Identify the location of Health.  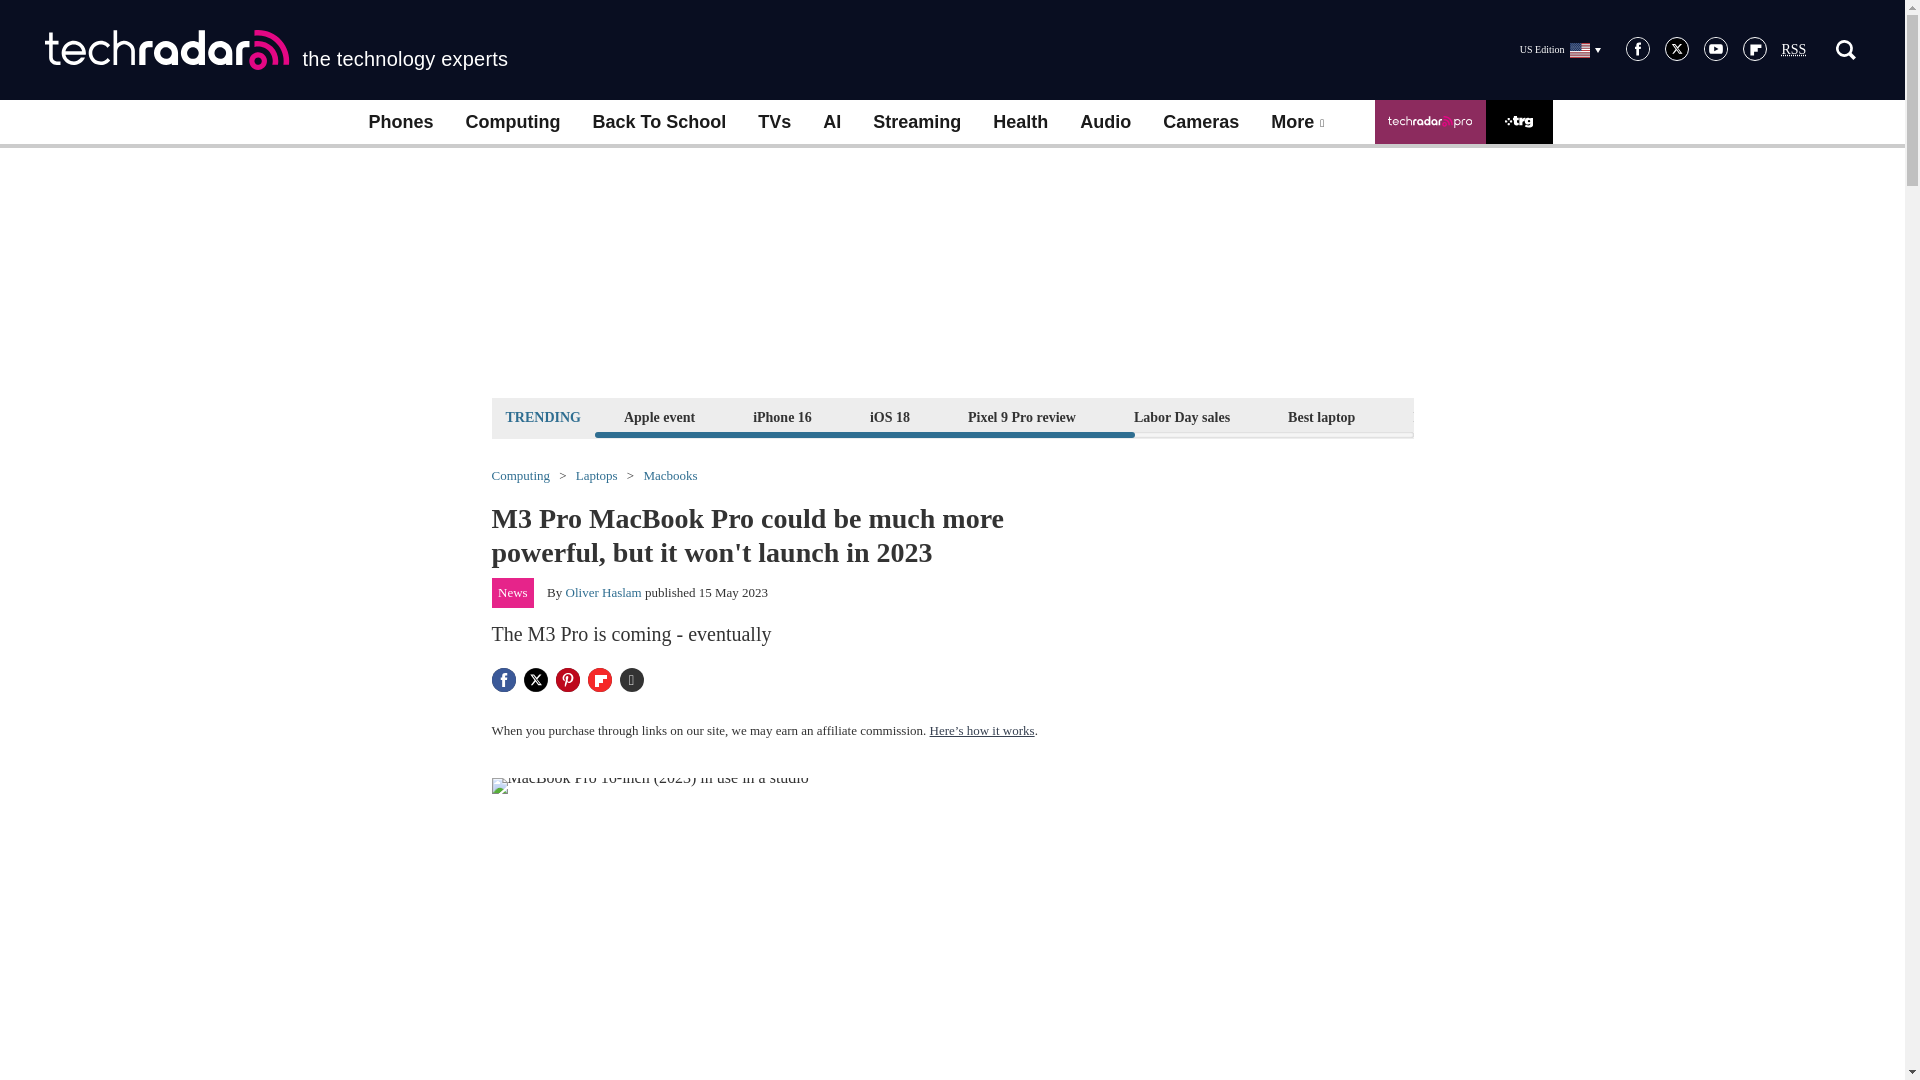
(1020, 122).